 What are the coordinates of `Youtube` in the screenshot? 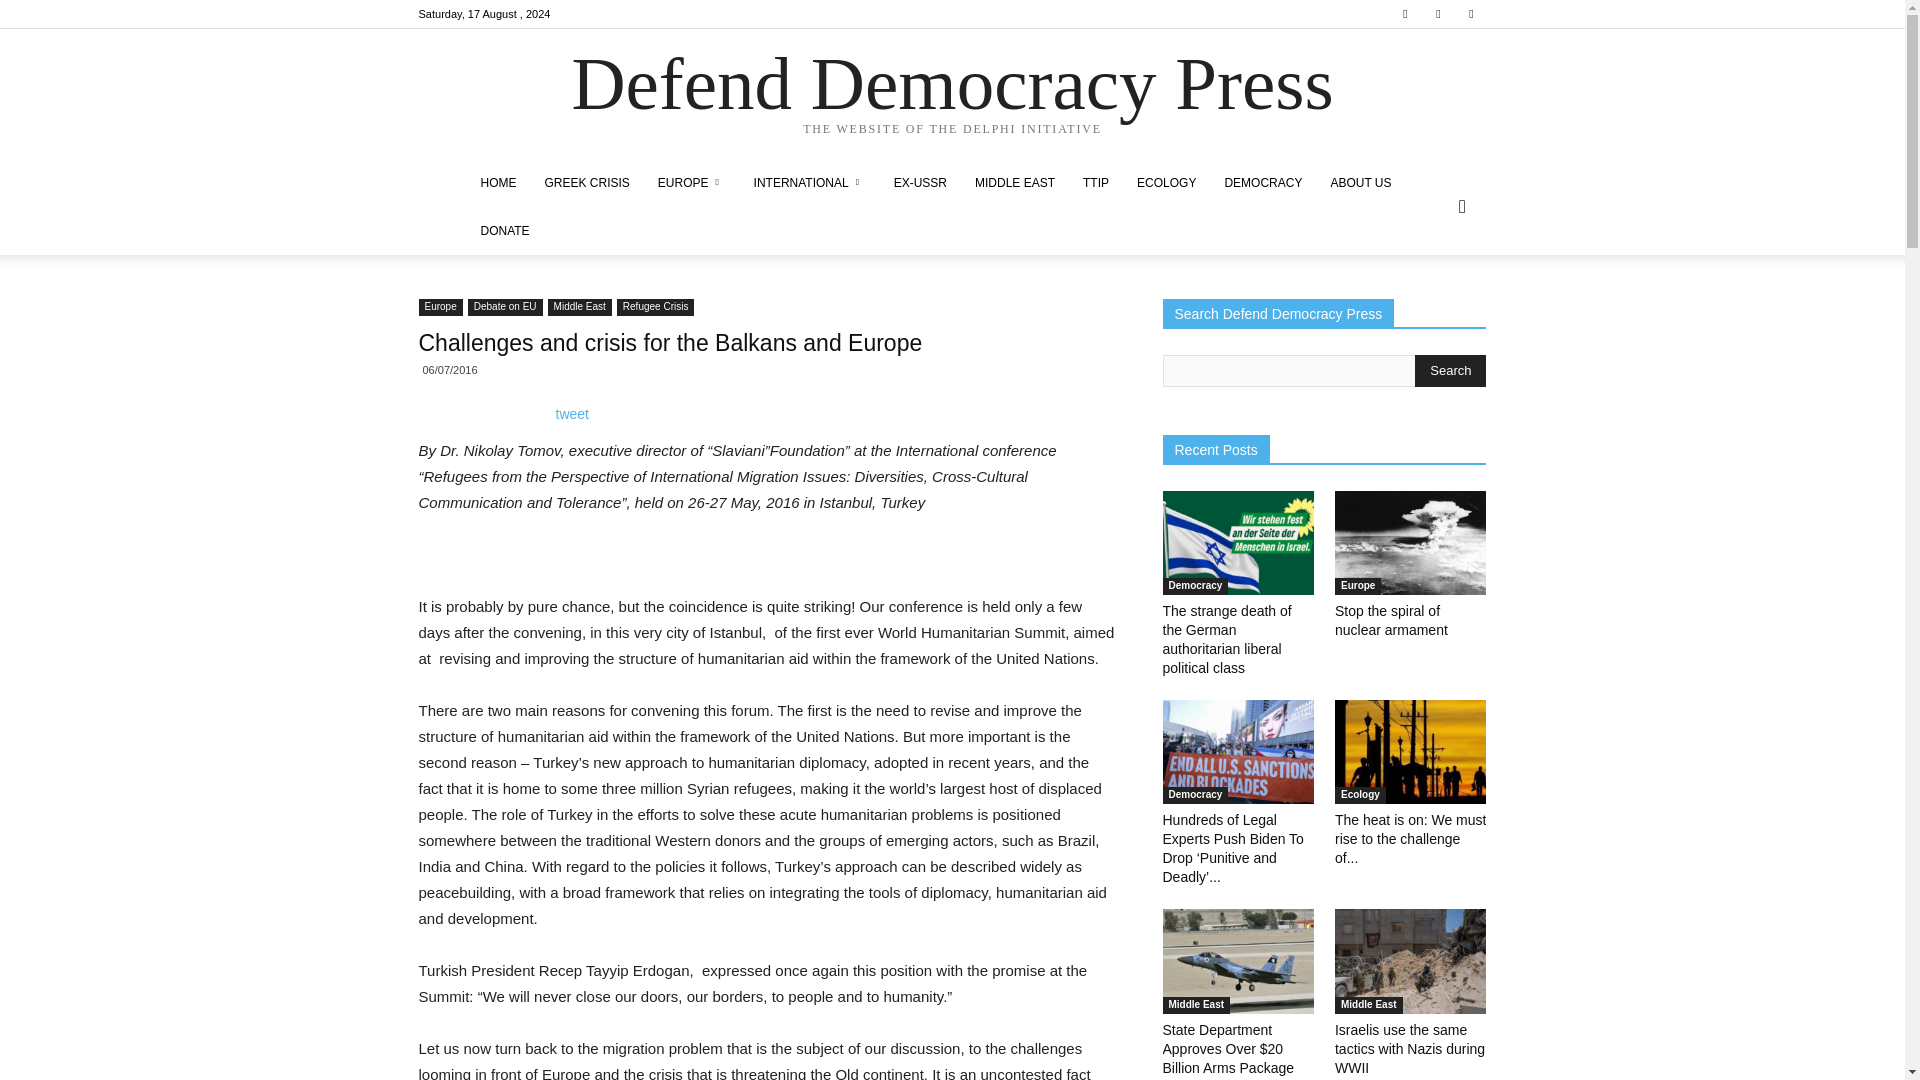 It's located at (1470, 14).